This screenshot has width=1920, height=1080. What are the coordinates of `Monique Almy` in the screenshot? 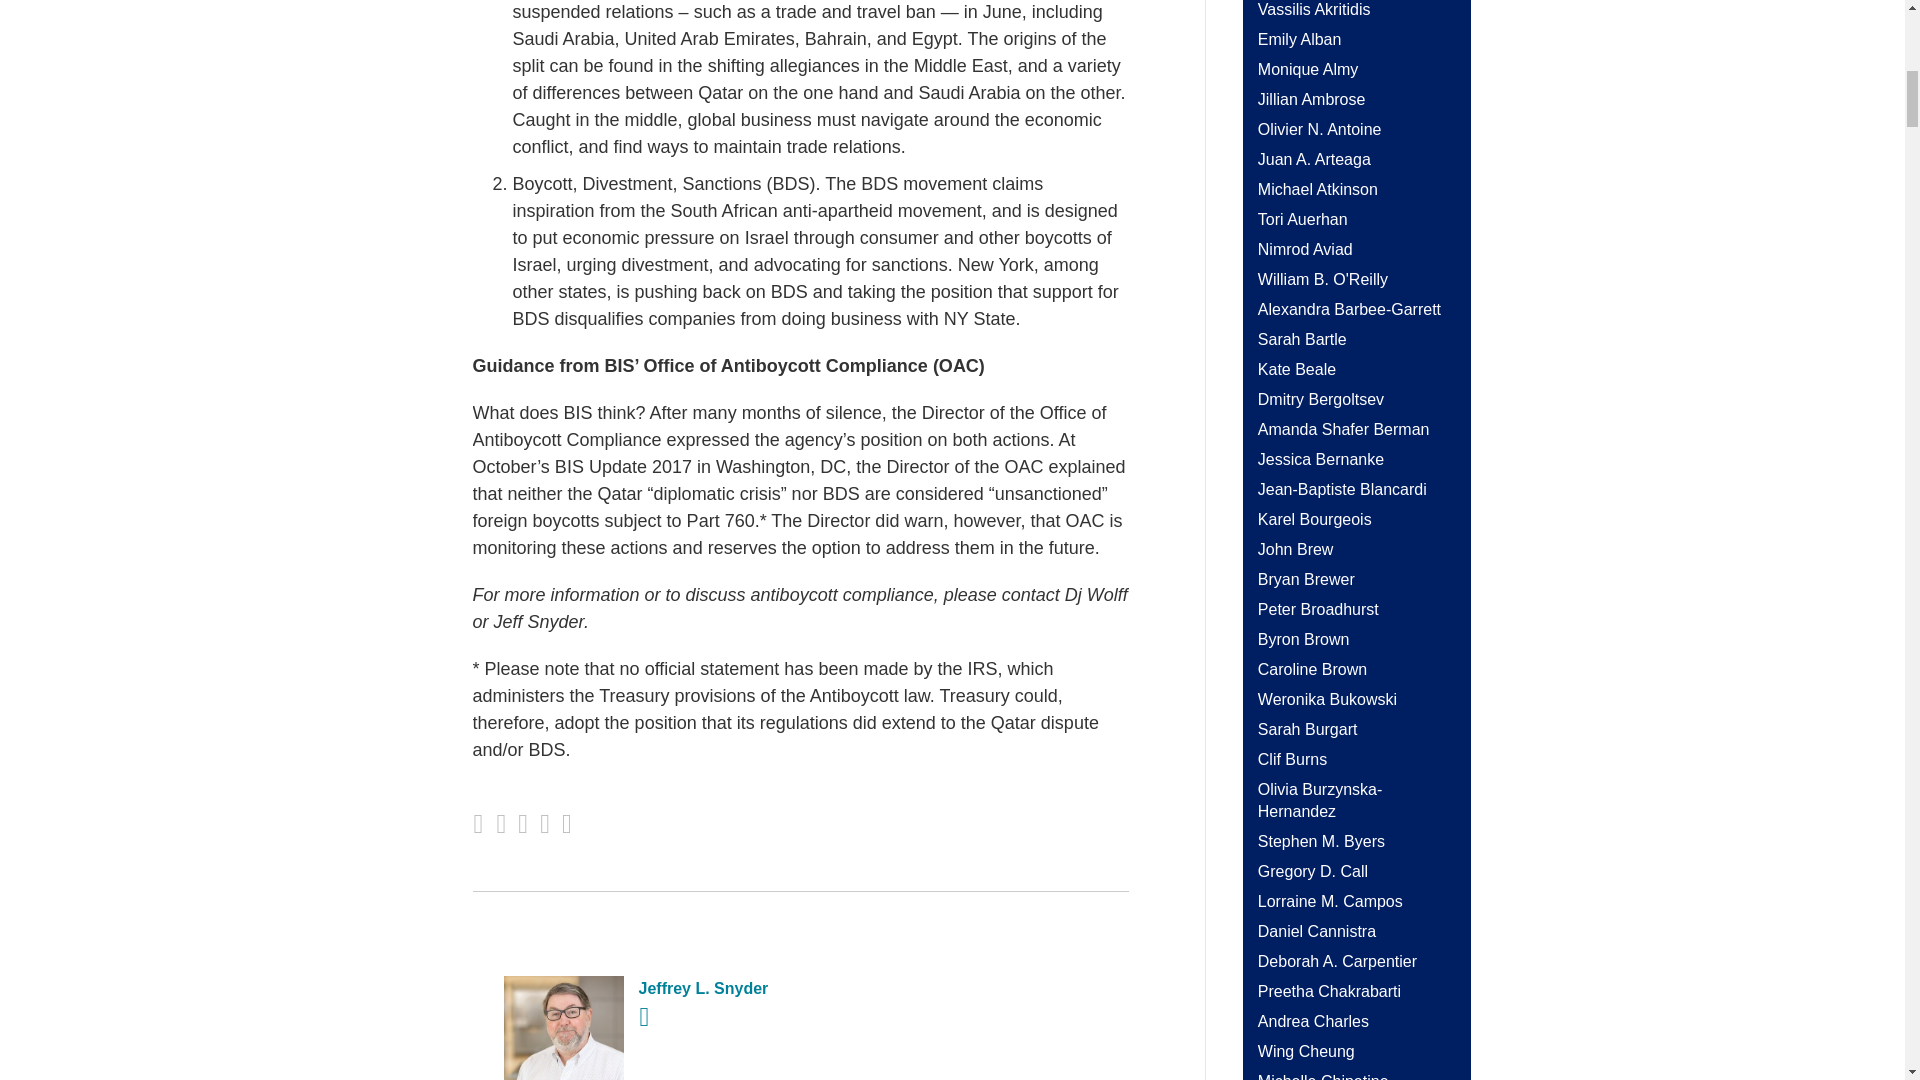 It's located at (1308, 68).